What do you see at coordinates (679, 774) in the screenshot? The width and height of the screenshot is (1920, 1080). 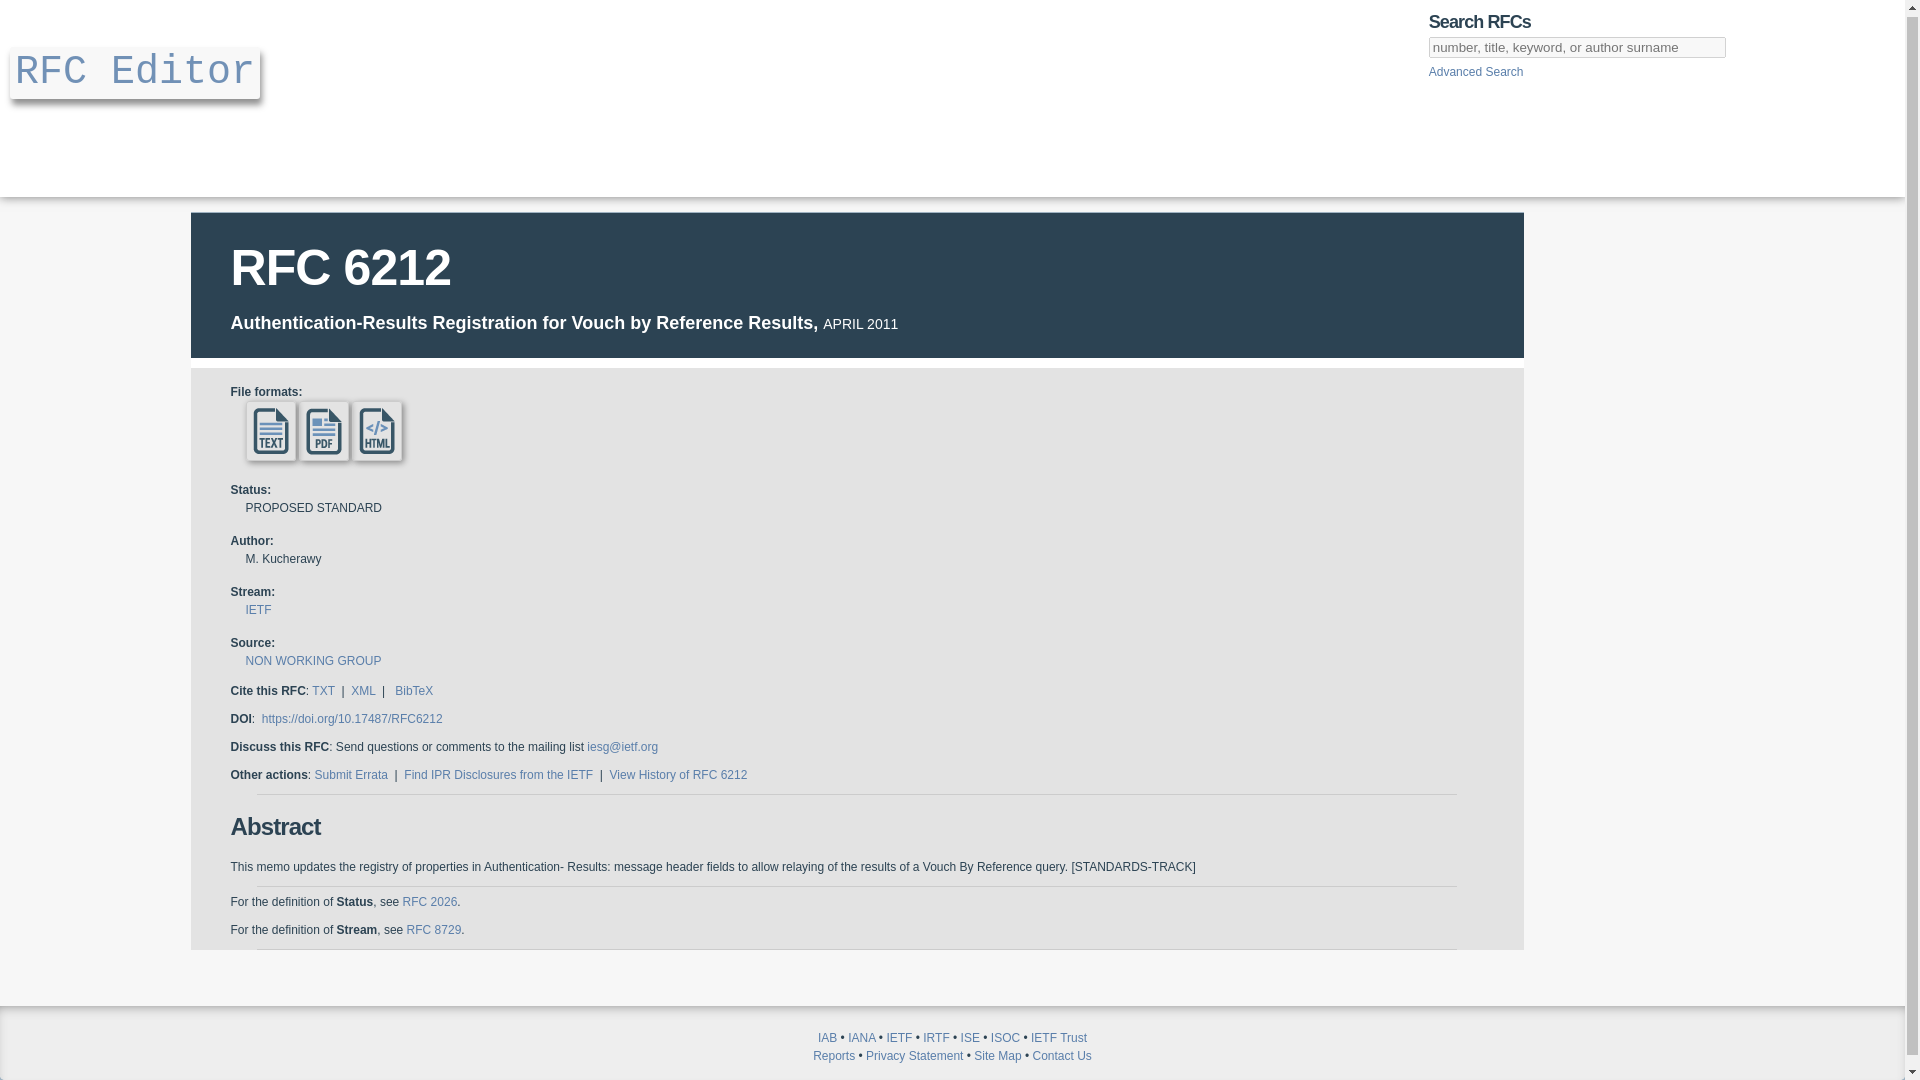 I see `View History of RFC 6212` at bounding box center [679, 774].